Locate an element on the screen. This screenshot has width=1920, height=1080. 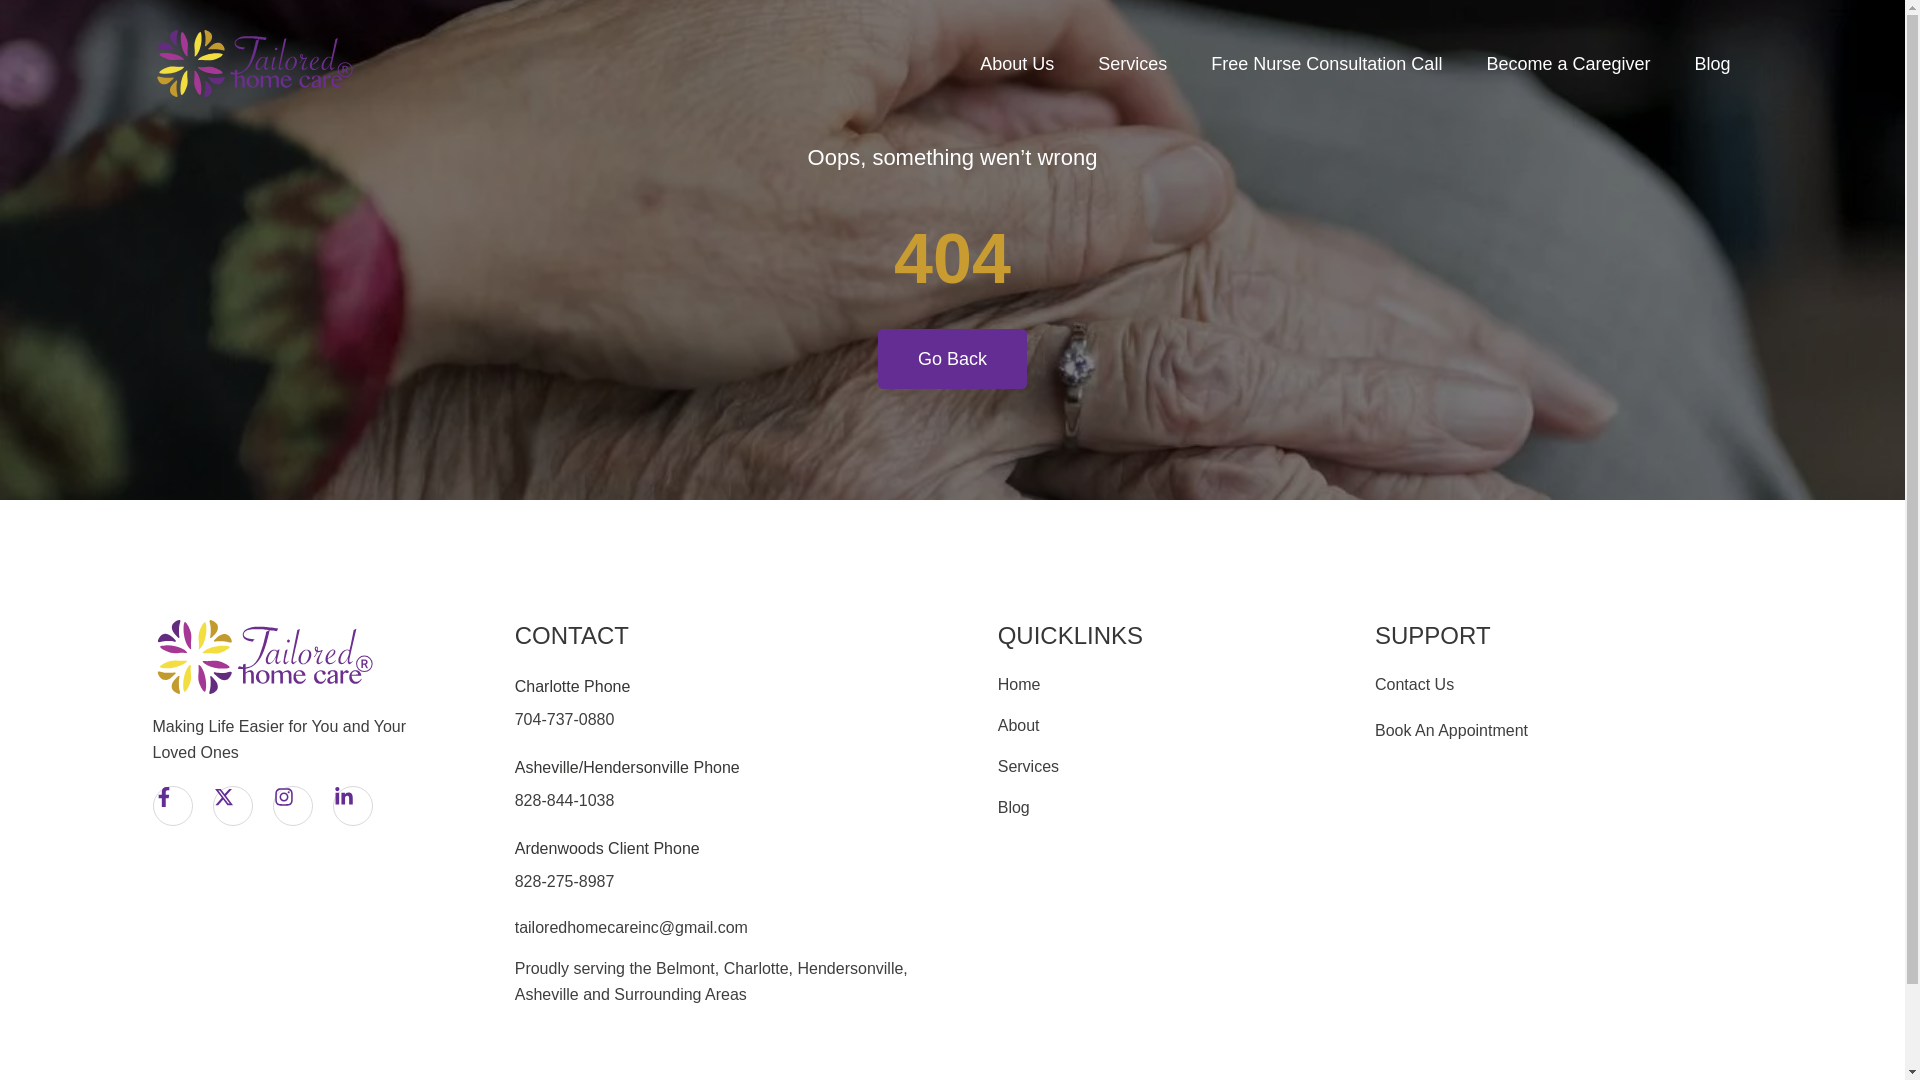
Charlotte Phone is located at coordinates (572, 686).